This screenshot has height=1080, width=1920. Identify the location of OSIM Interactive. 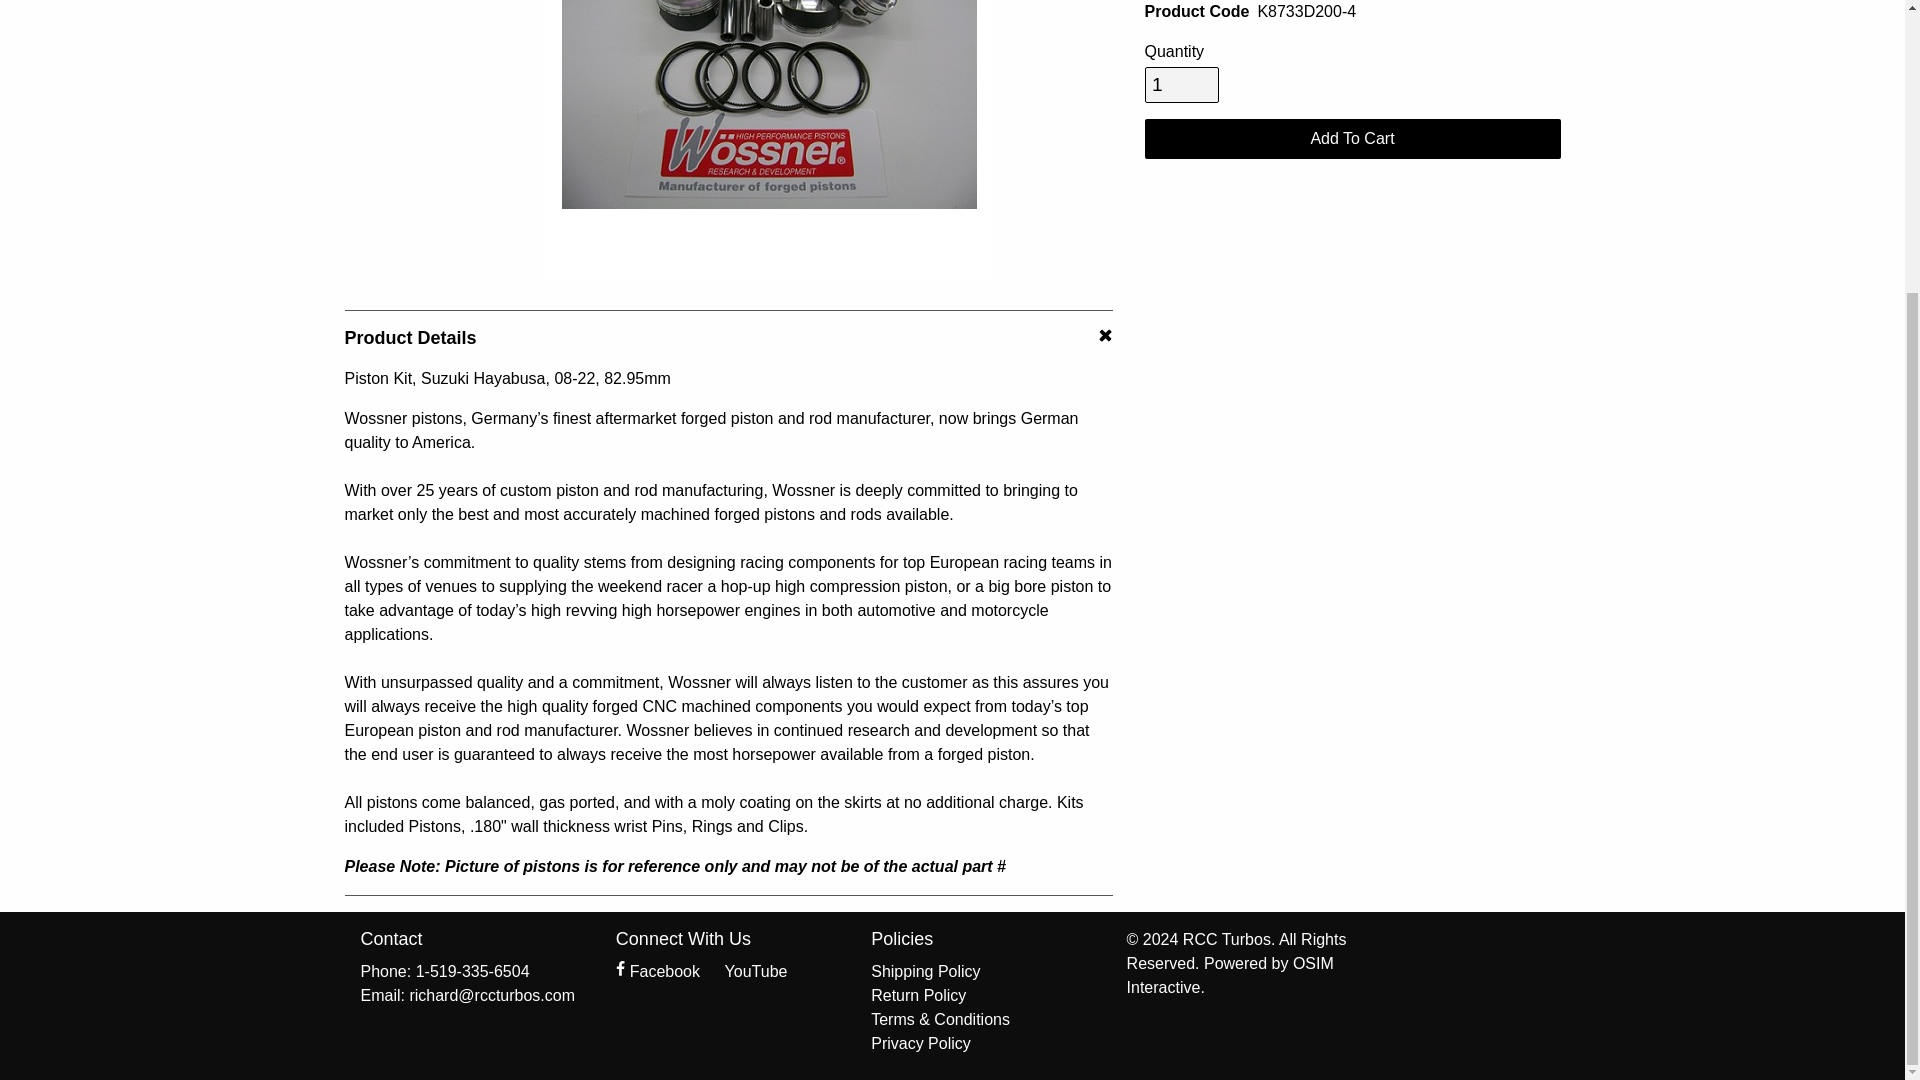
(1230, 974).